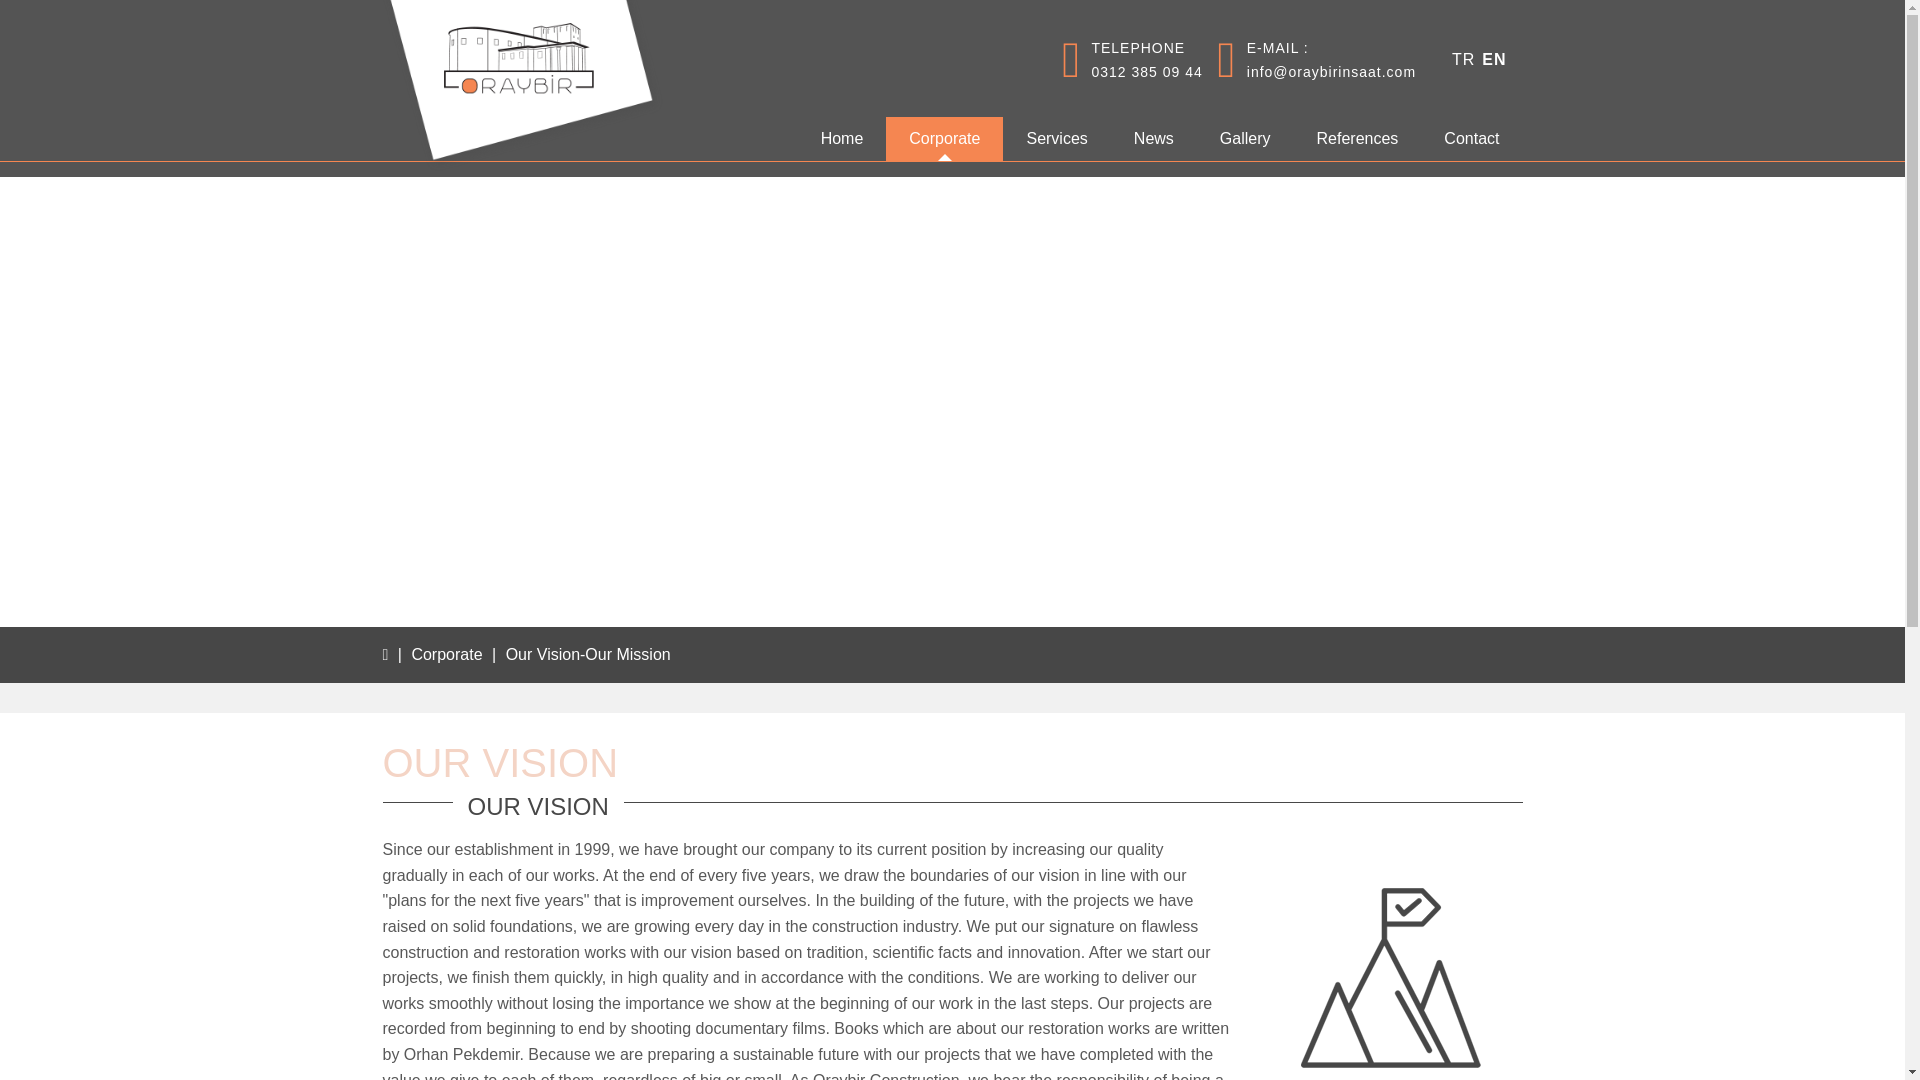  I want to click on News, so click(1154, 138).